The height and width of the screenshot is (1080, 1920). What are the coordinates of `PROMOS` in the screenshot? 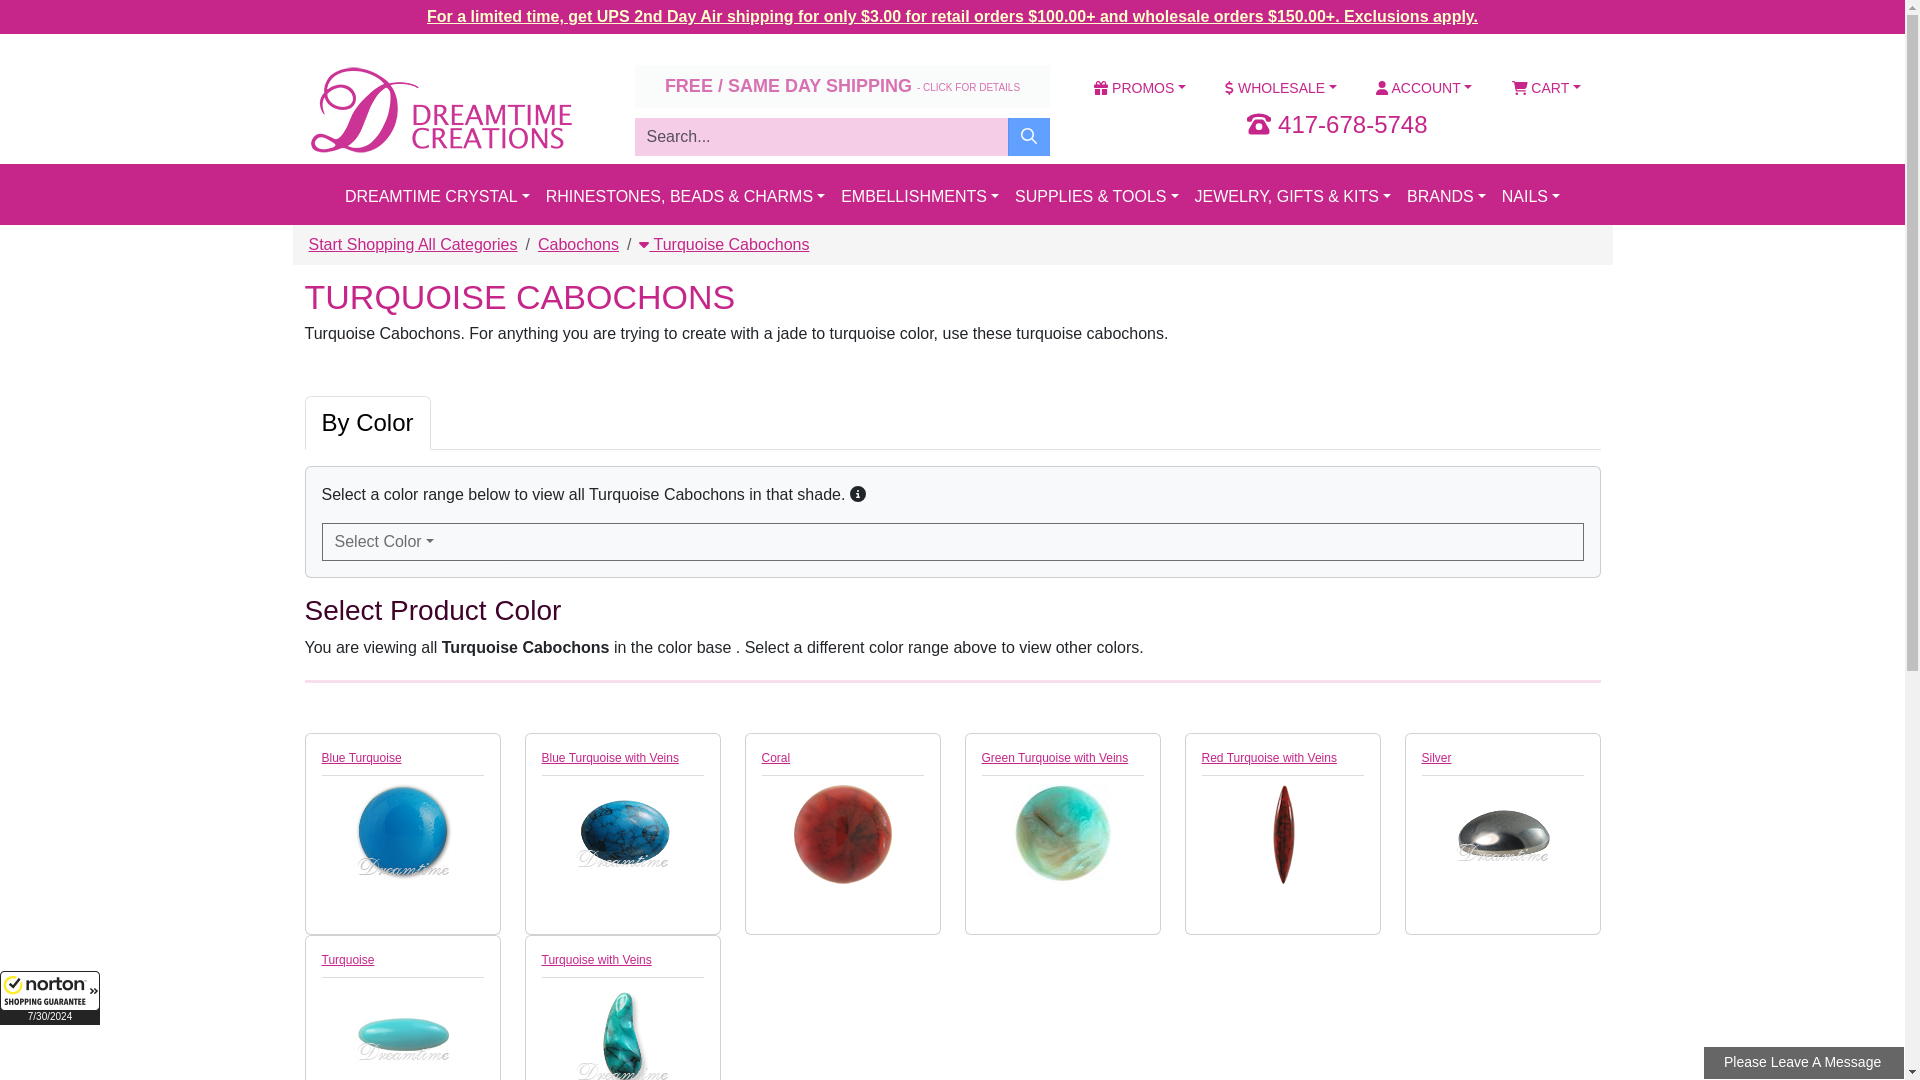 It's located at (1139, 88).